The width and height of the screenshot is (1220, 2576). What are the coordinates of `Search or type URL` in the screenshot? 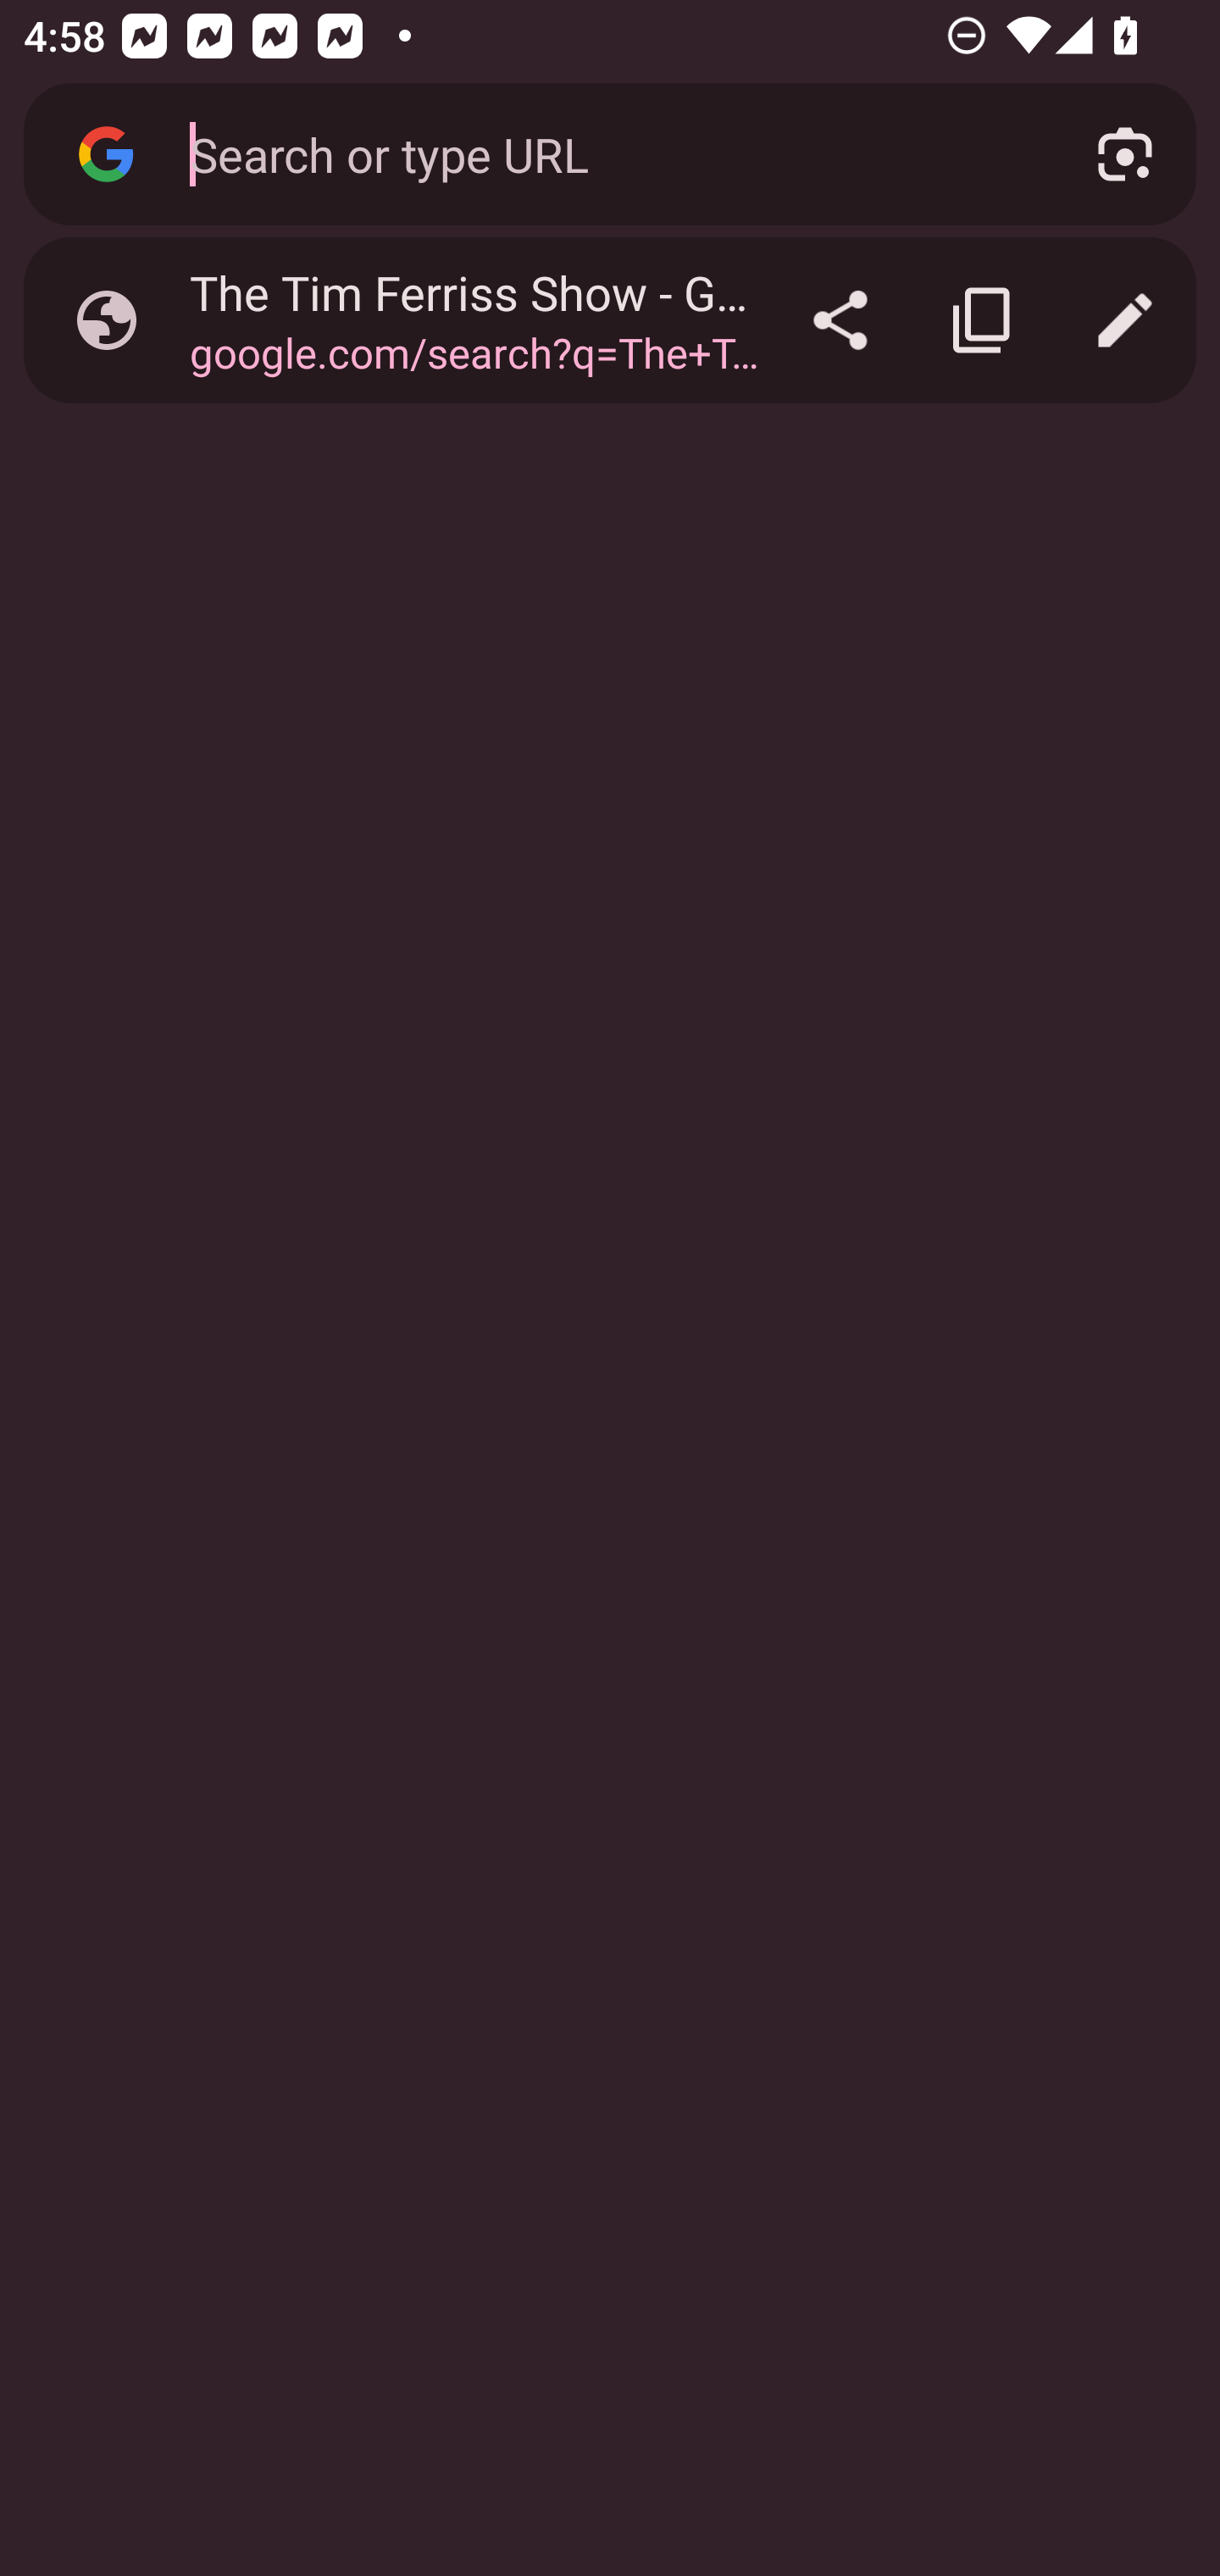 It's located at (604, 153).